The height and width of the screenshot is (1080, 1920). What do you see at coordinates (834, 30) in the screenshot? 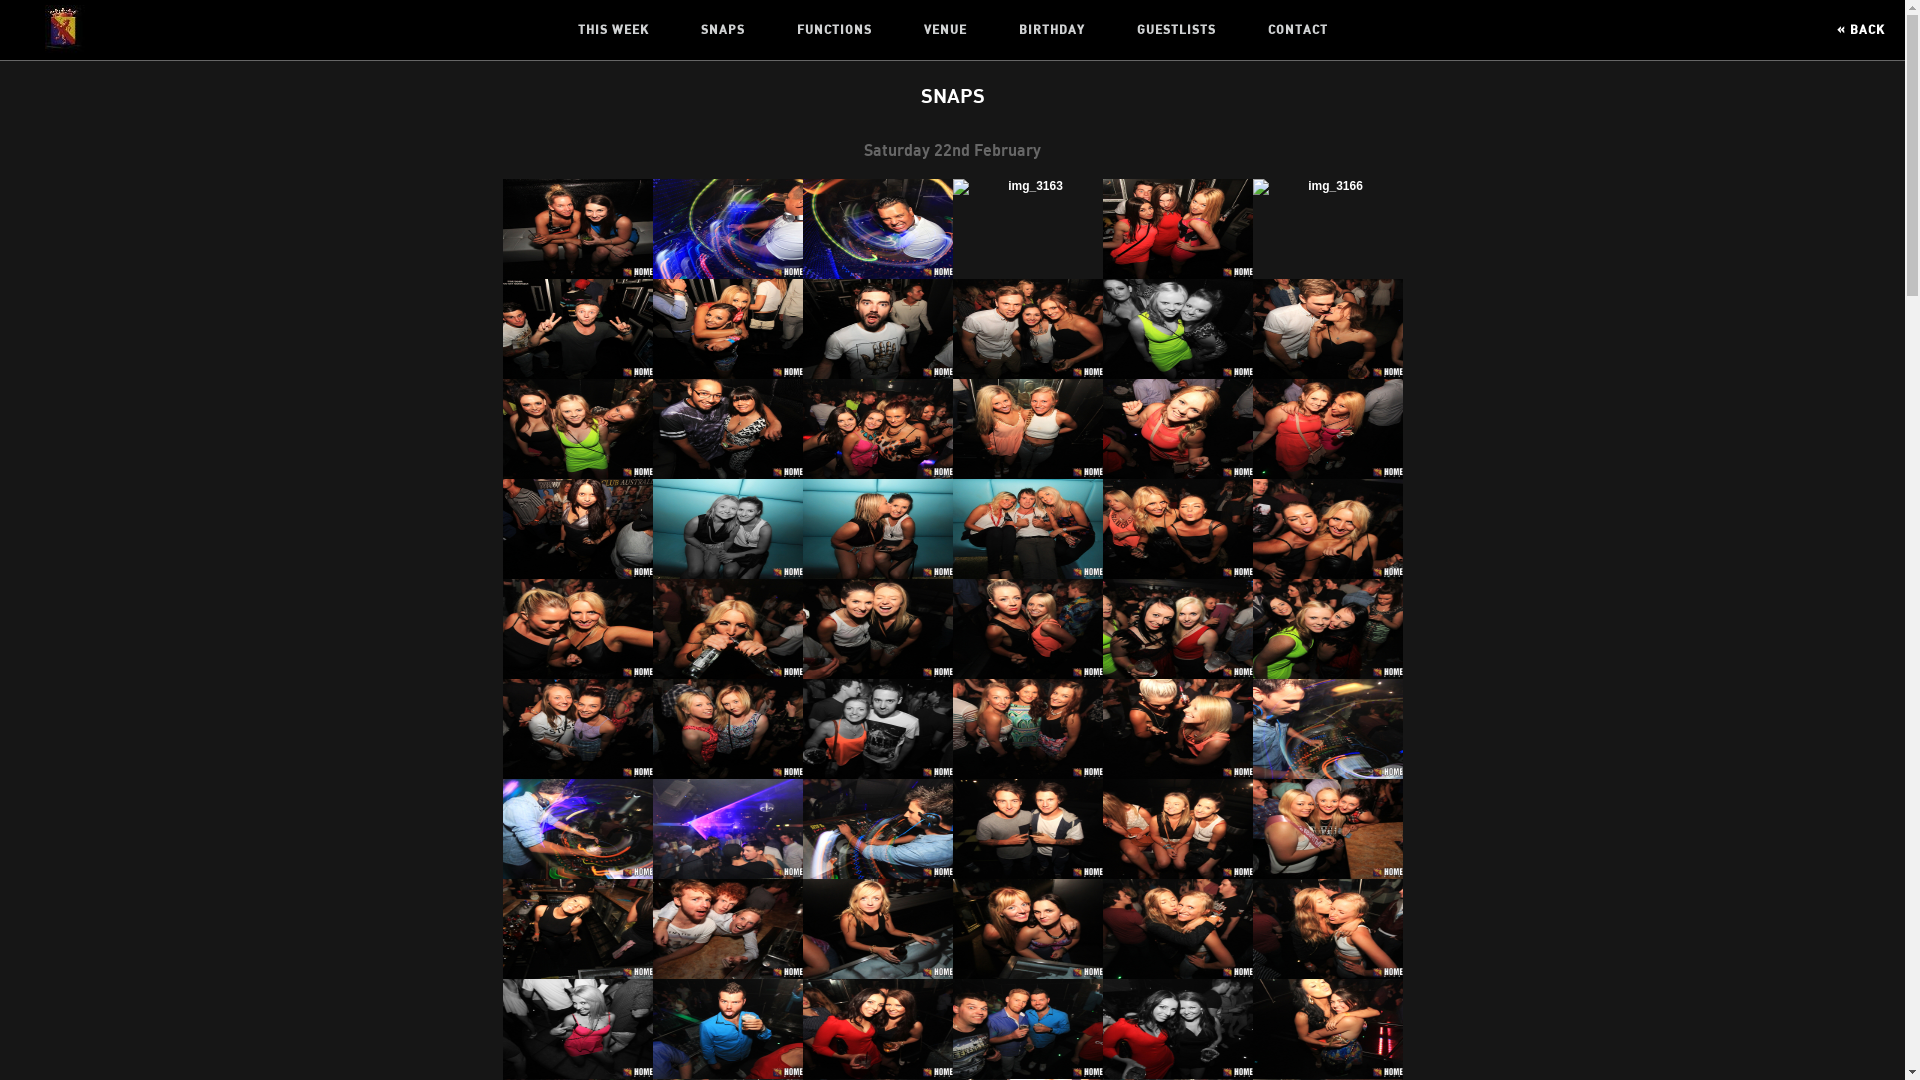
I see `FUNCTIONS` at bounding box center [834, 30].